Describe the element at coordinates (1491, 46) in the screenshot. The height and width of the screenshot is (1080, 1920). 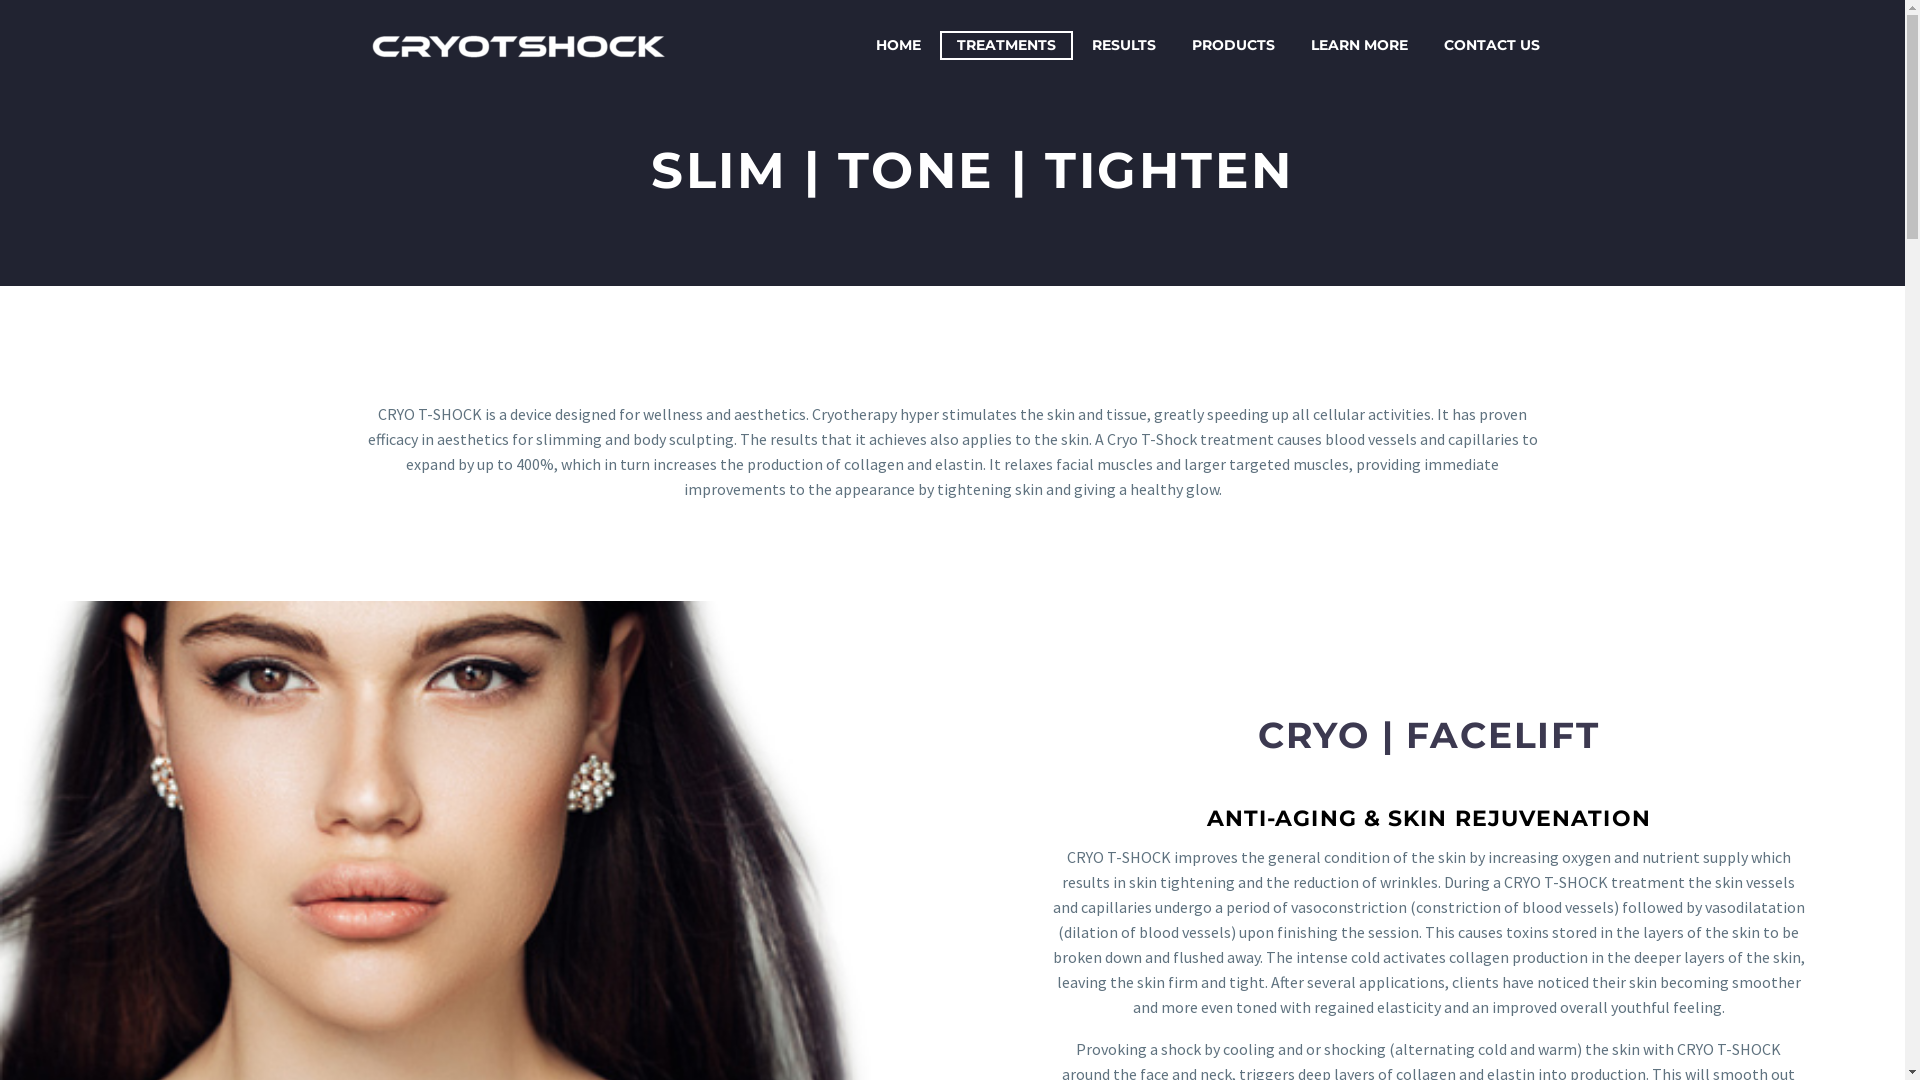
I see `CONTACT US` at that location.